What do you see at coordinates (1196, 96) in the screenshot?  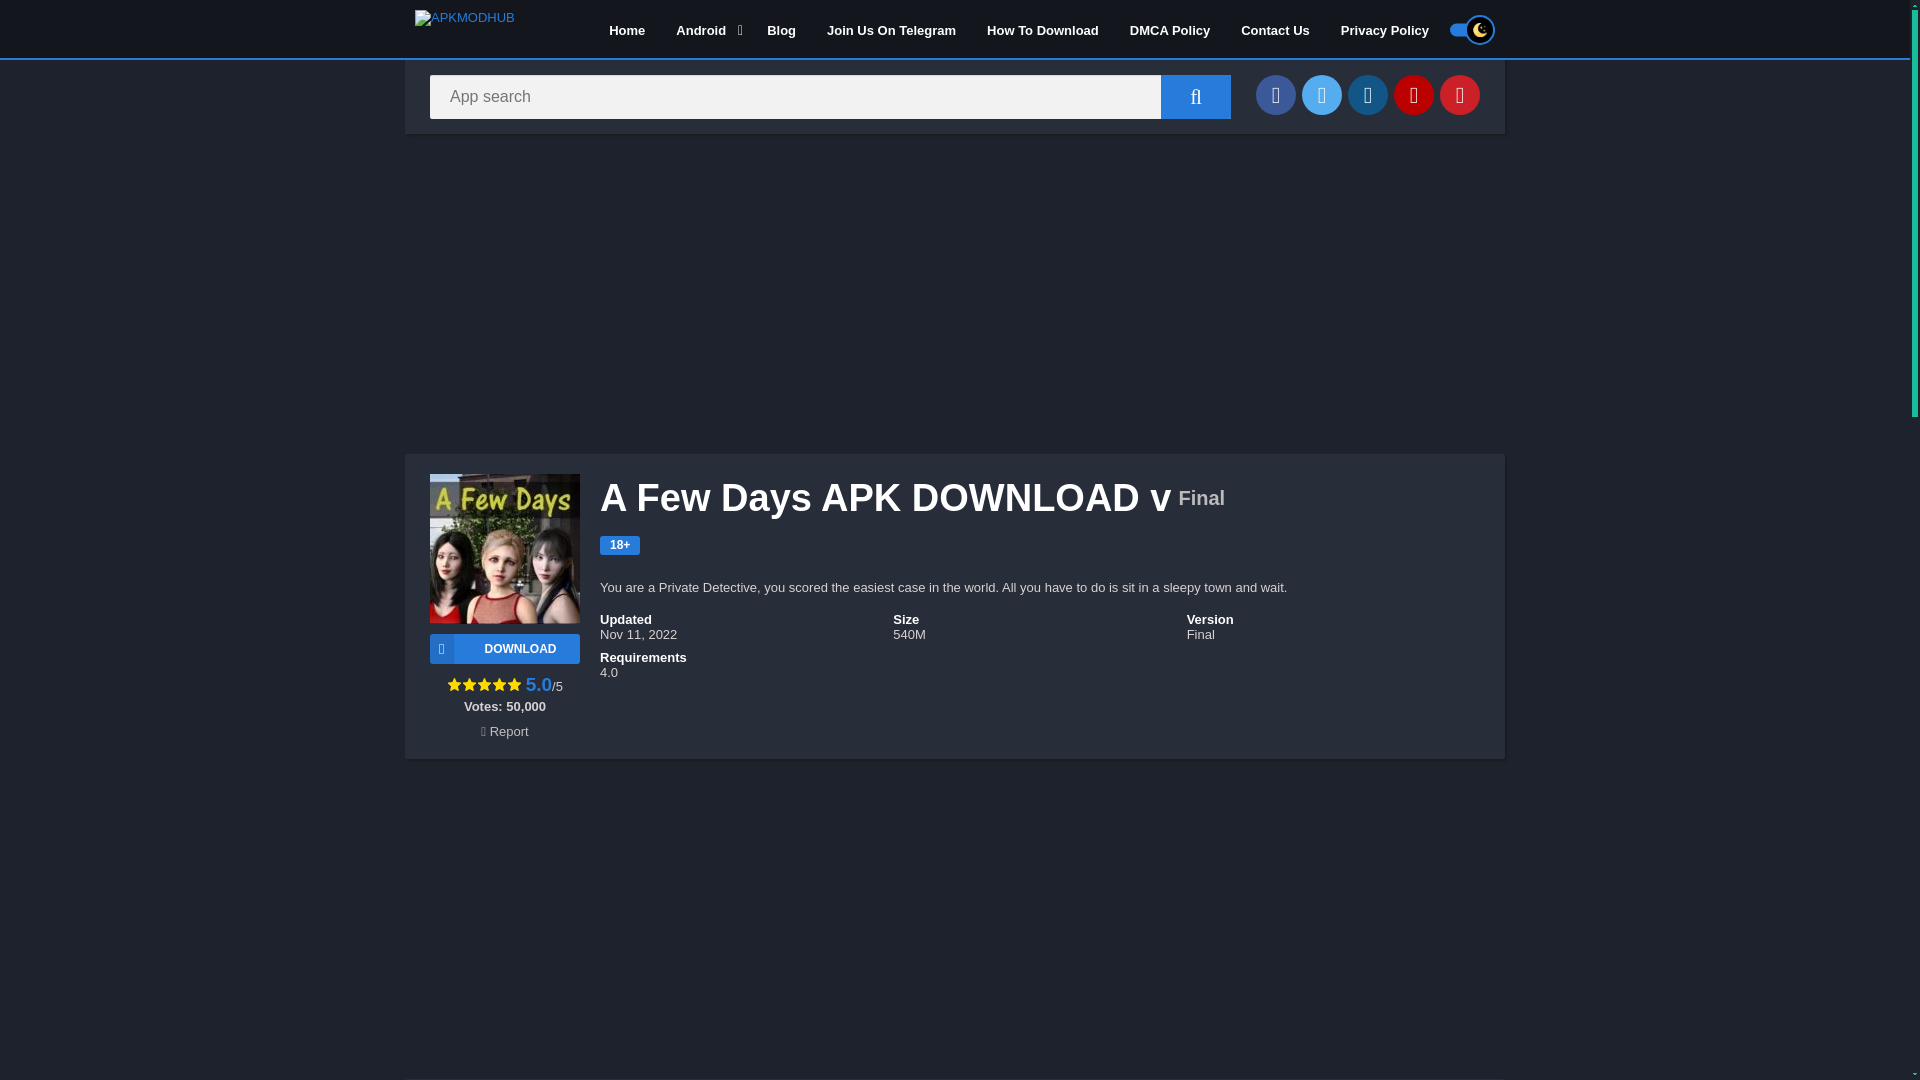 I see `App search` at bounding box center [1196, 96].